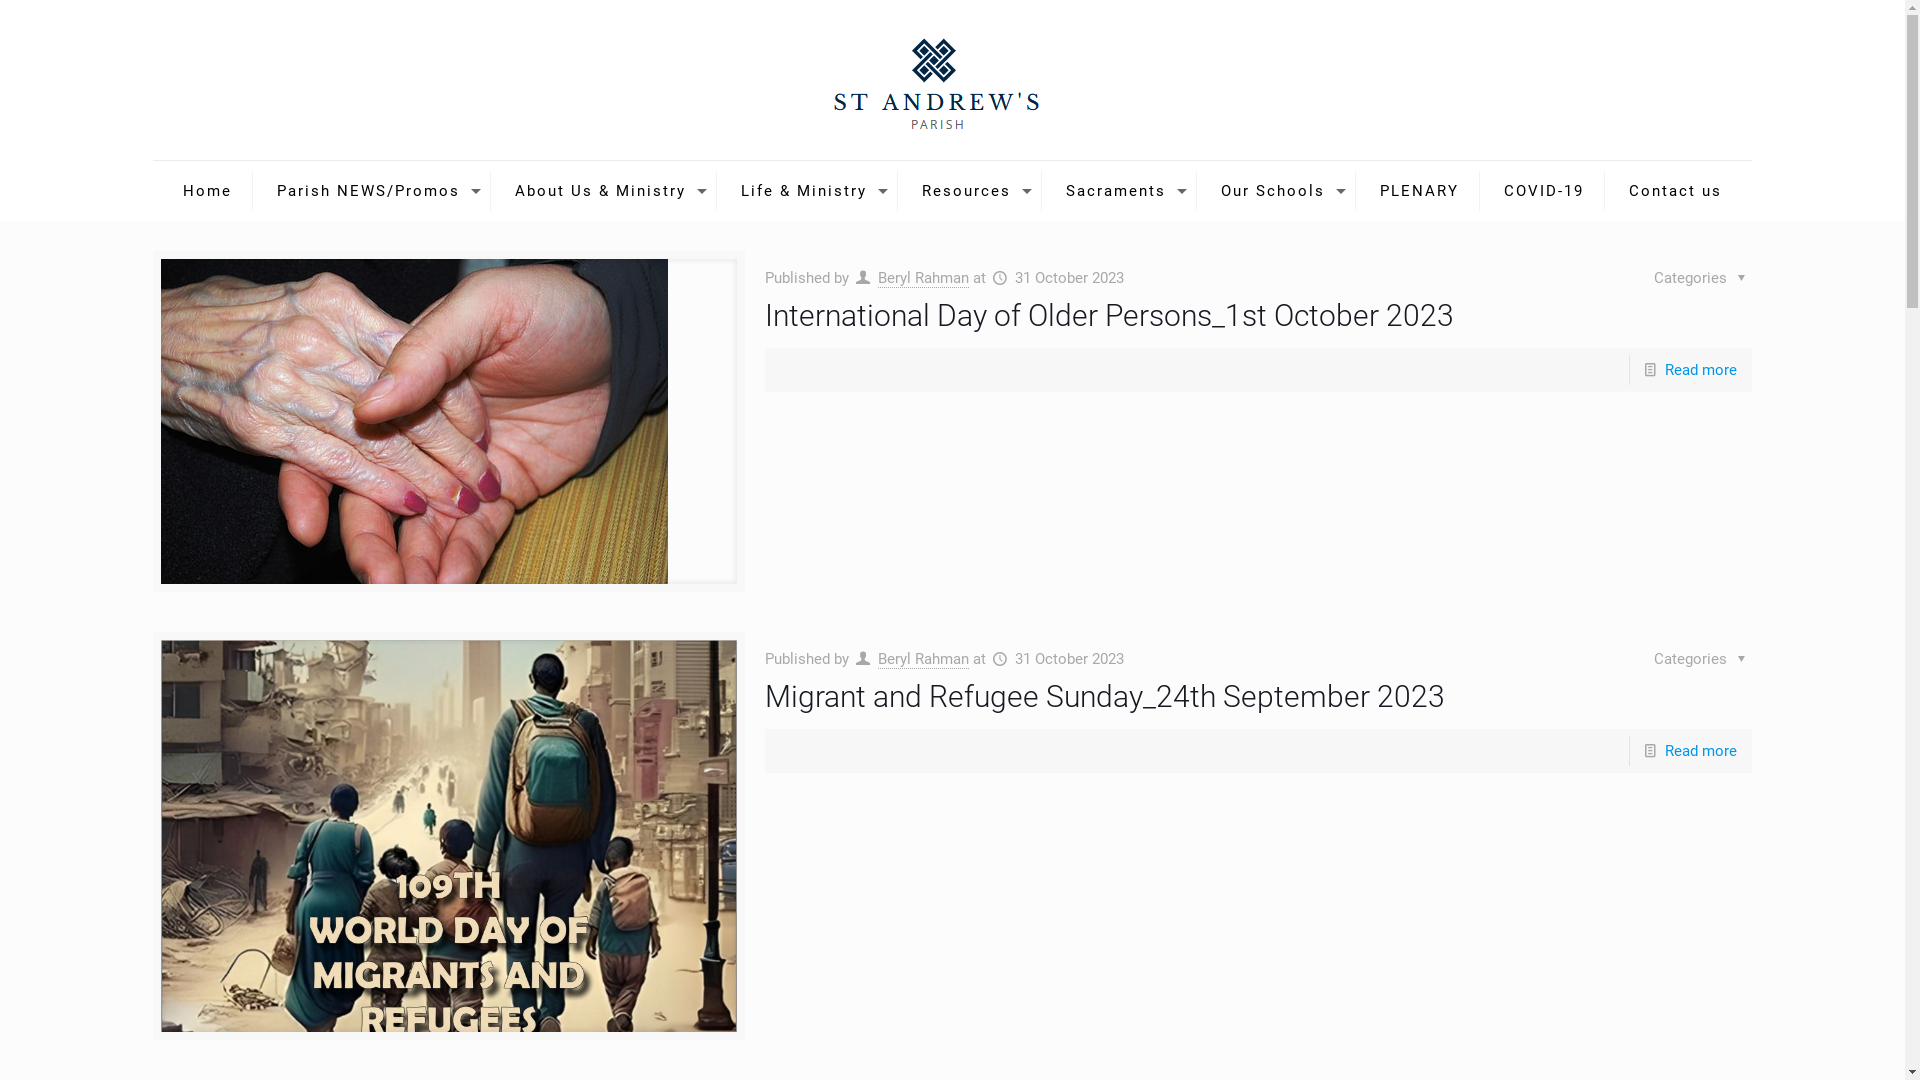 The height and width of the screenshot is (1080, 1920). I want to click on PLENARY, so click(1420, 191).